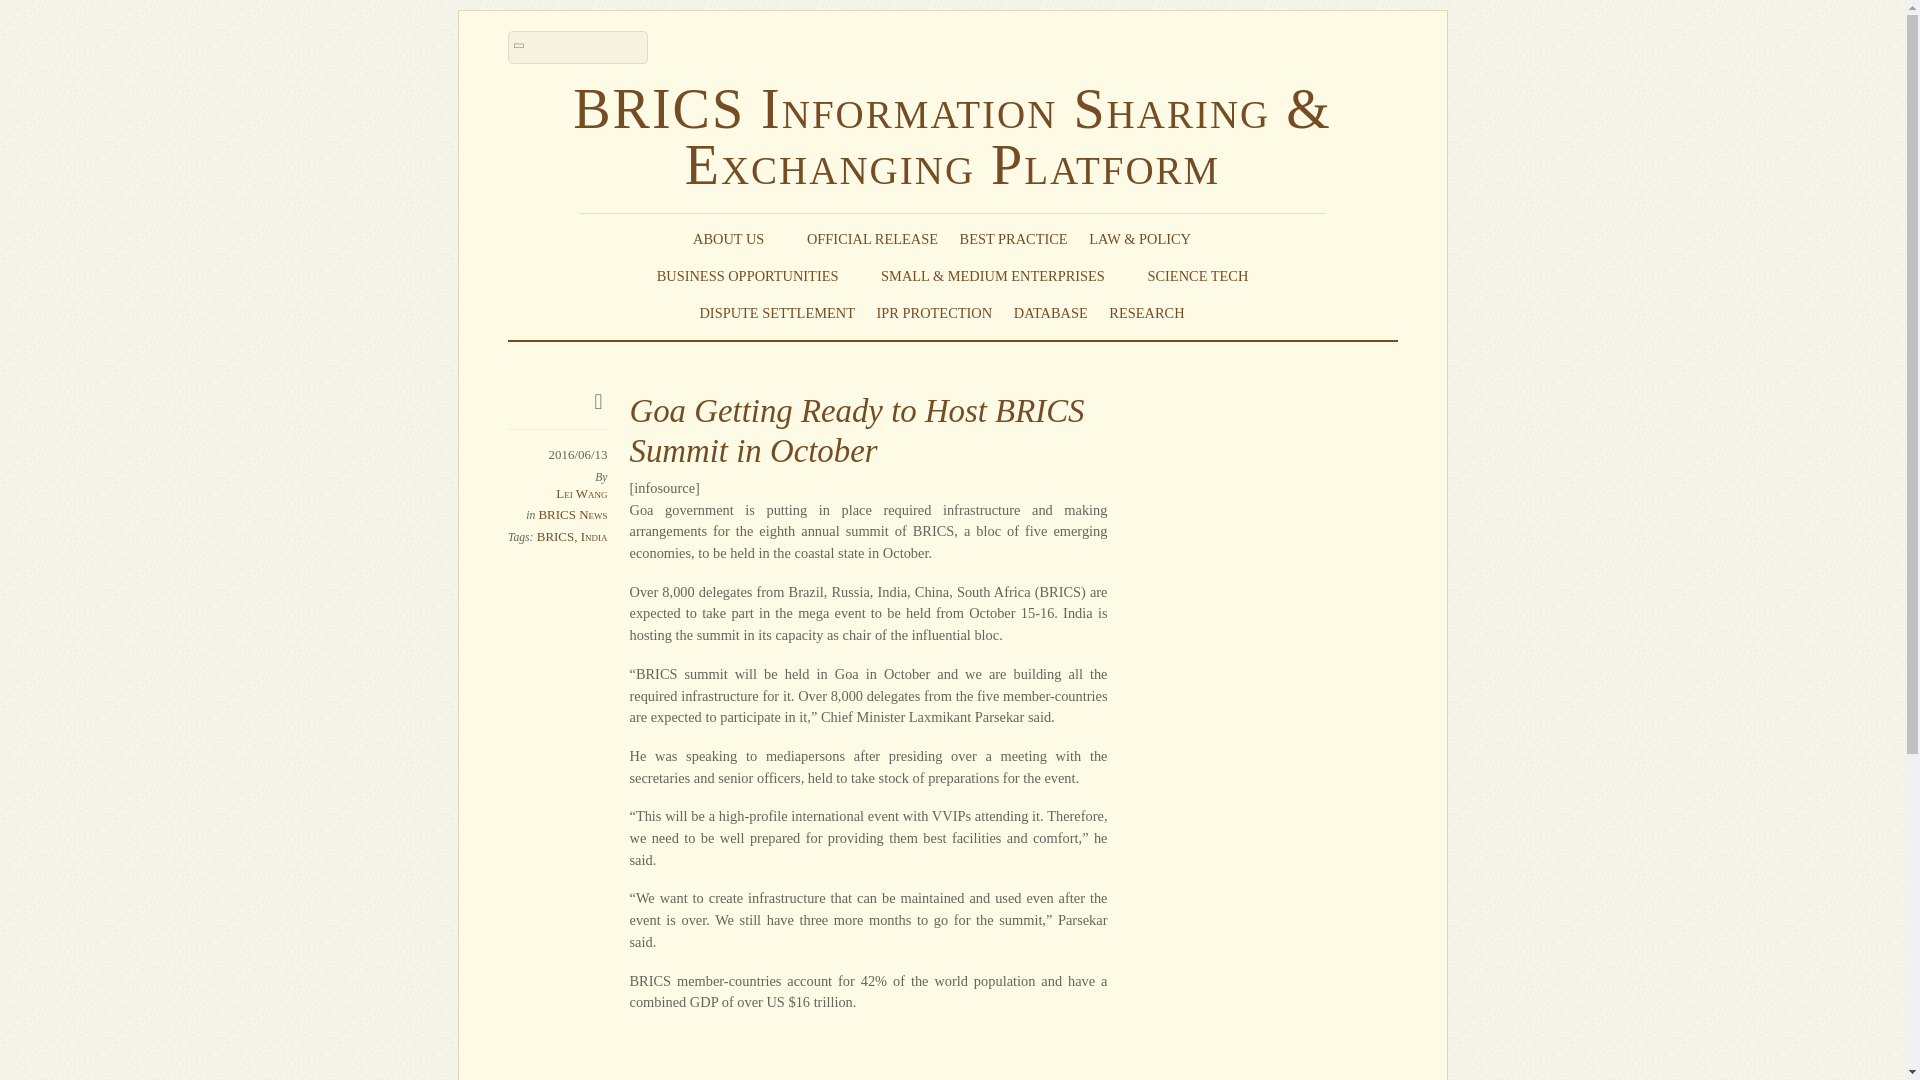 This screenshot has height=1080, width=1920. Describe the element at coordinates (776, 313) in the screenshot. I see `DISPUTE SETTLEMENT` at that location.